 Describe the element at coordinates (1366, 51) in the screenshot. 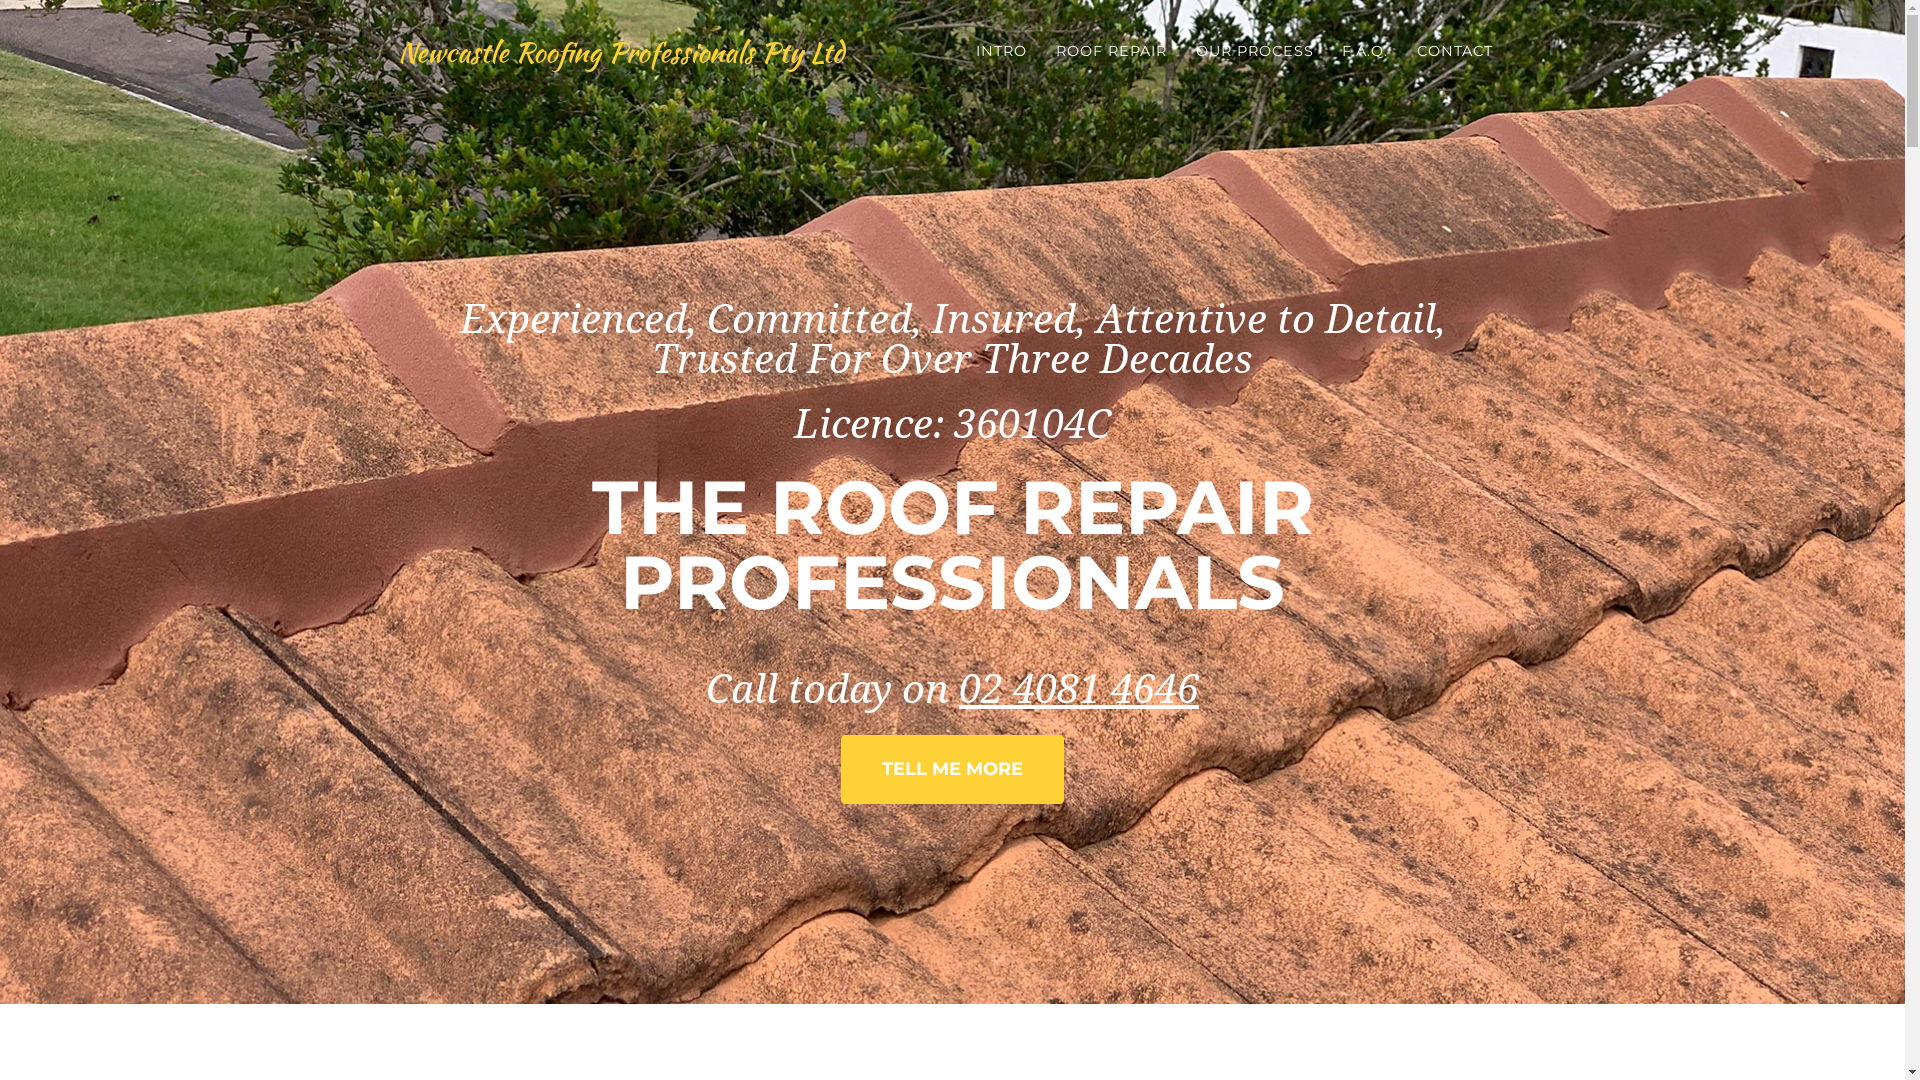

I see `F.A.Q.` at that location.